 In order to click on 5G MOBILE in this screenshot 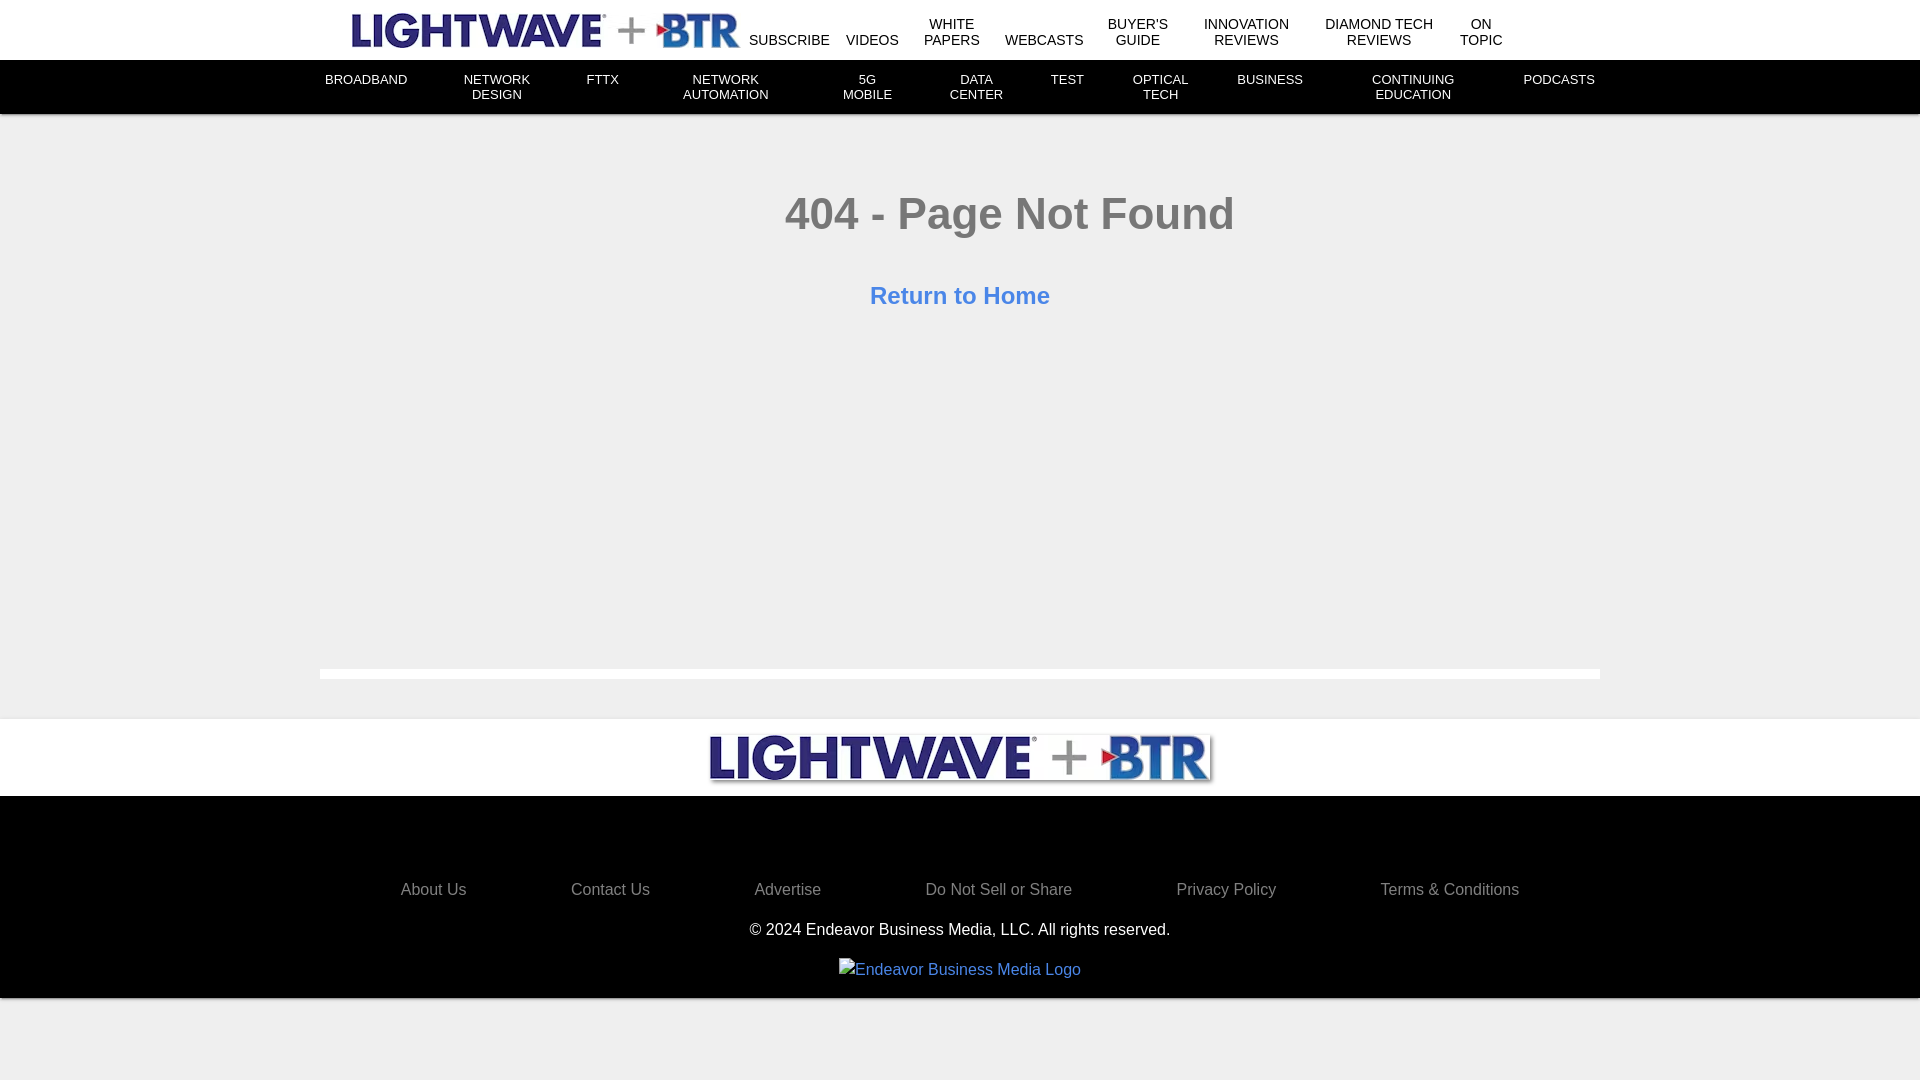, I will do `click(867, 86)`.